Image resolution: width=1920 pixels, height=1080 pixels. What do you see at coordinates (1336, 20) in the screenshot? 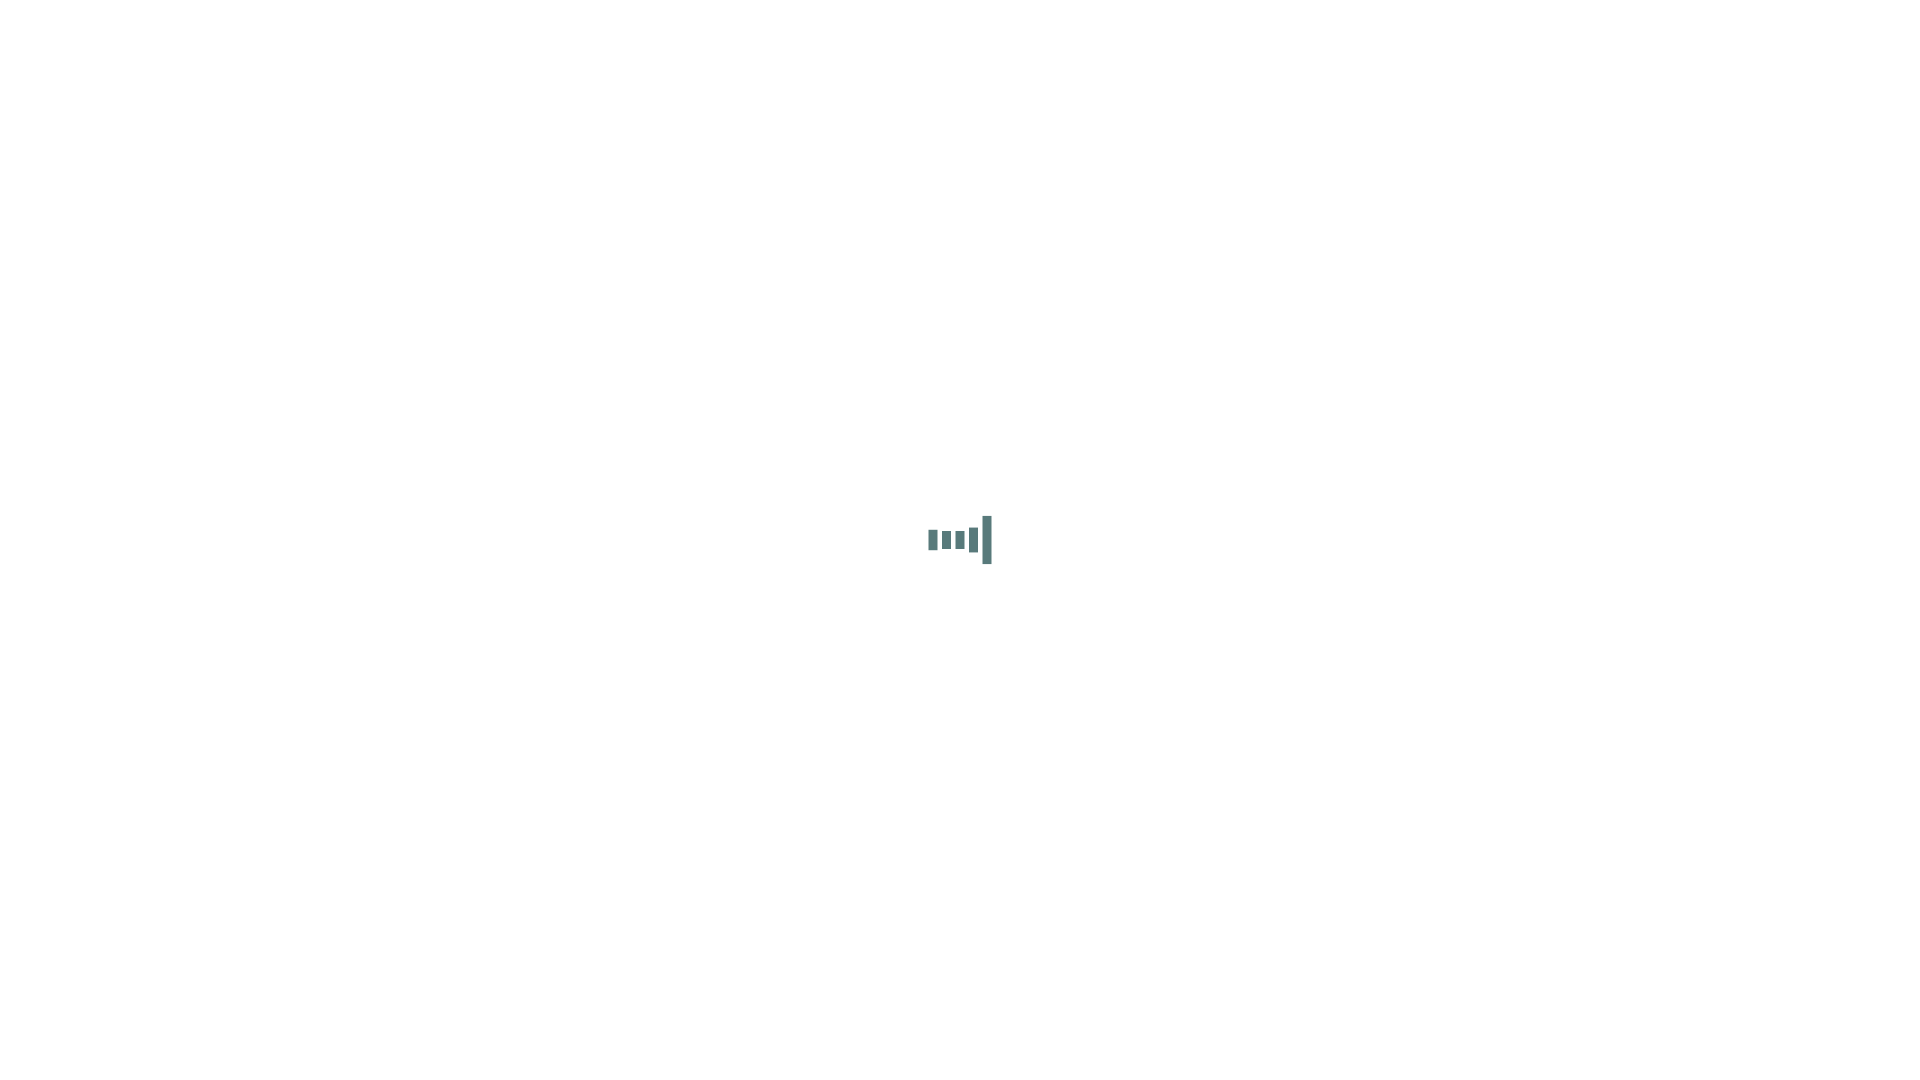
I see `Home` at bounding box center [1336, 20].